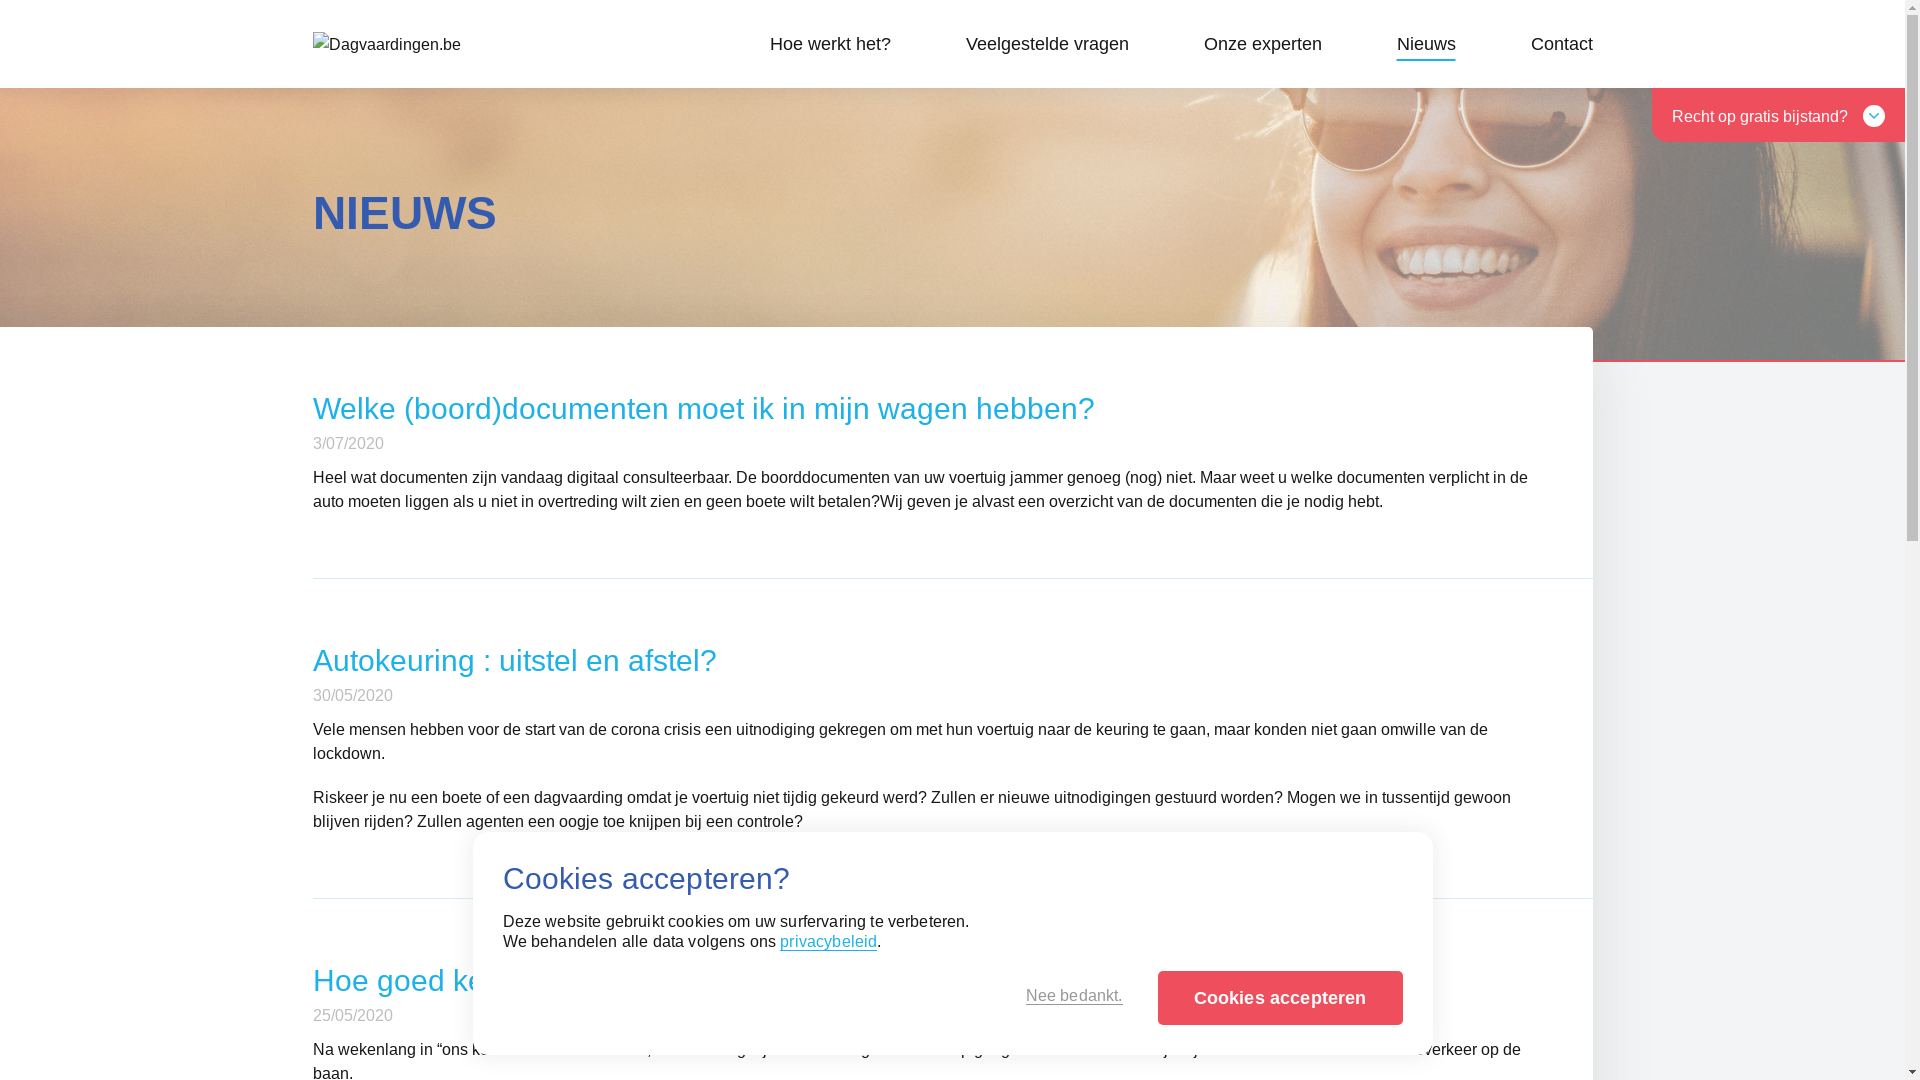 This screenshot has width=1920, height=1080. Describe the element at coordinates (1074, 996) in the screenshot. I see `Nee bedankt.` at that location.